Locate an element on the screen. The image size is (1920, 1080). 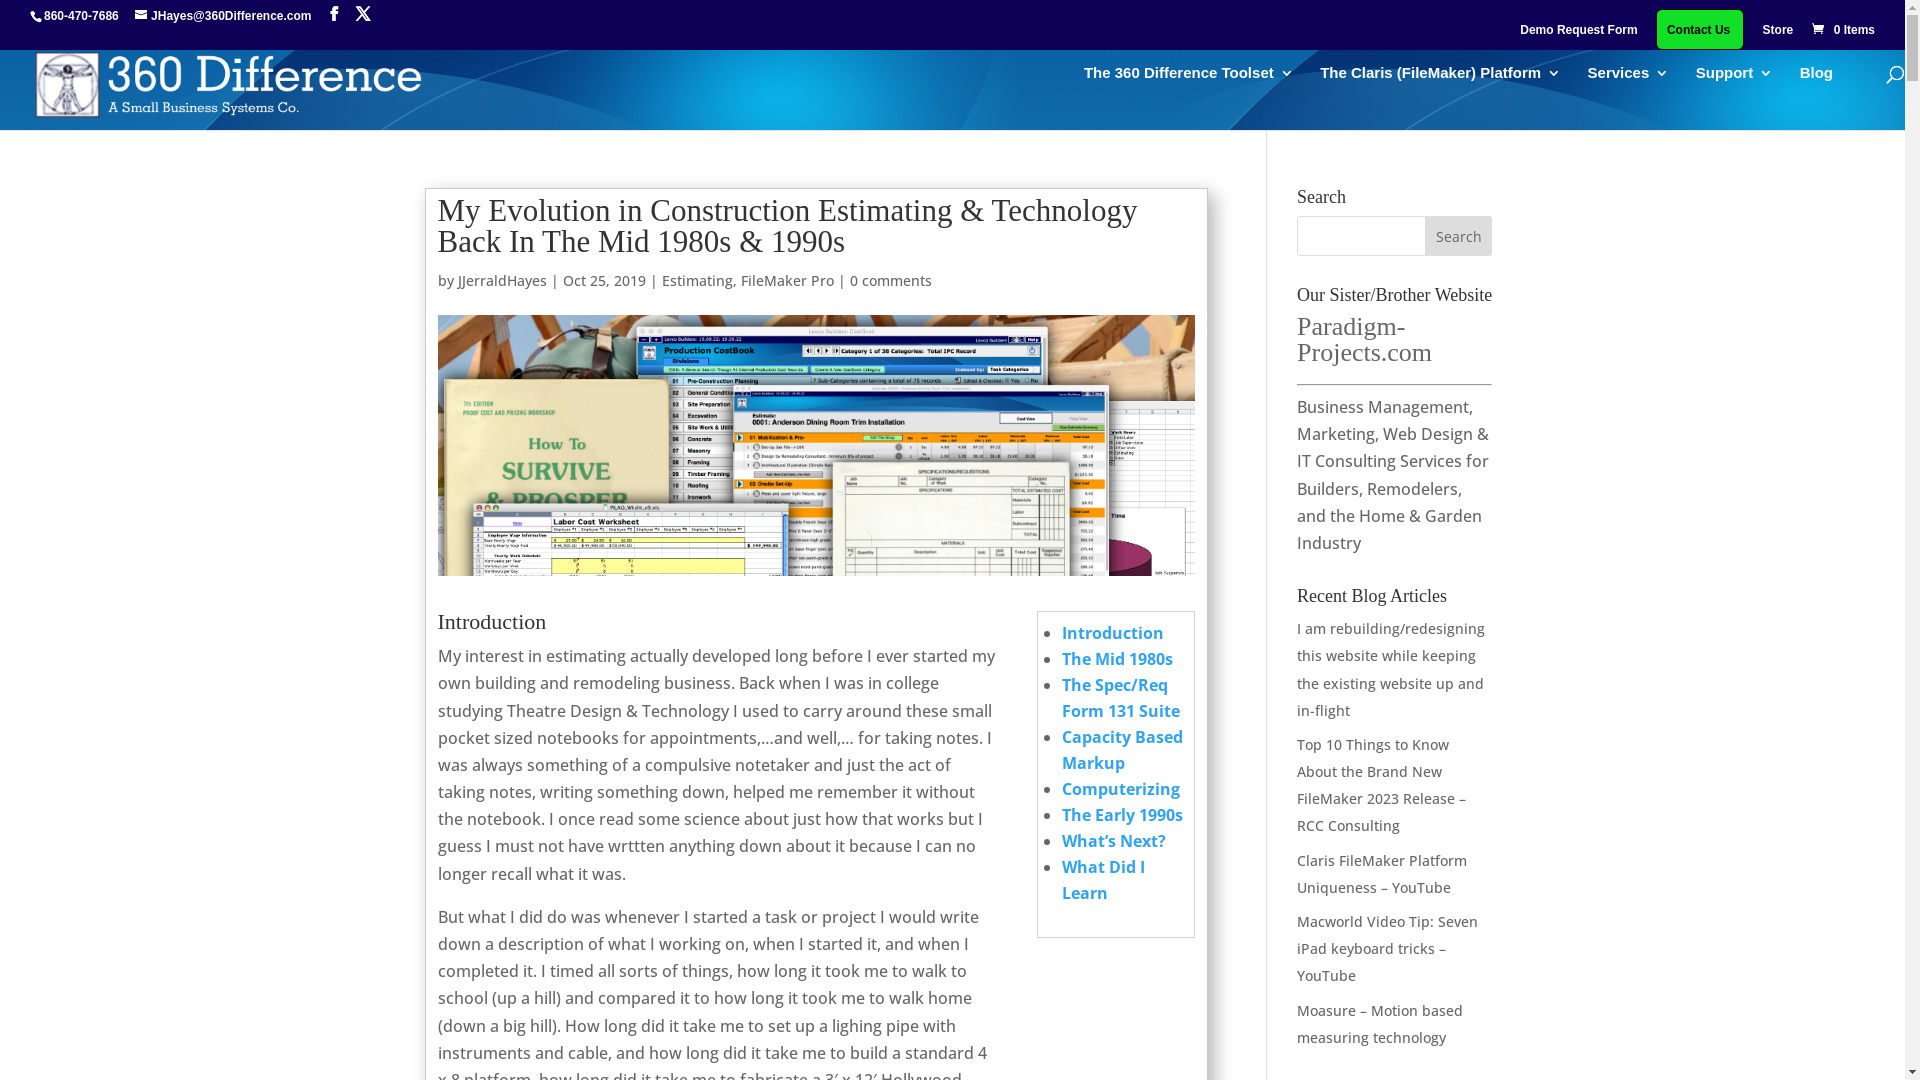
Computerizing is located at coordinates (1121, 789).